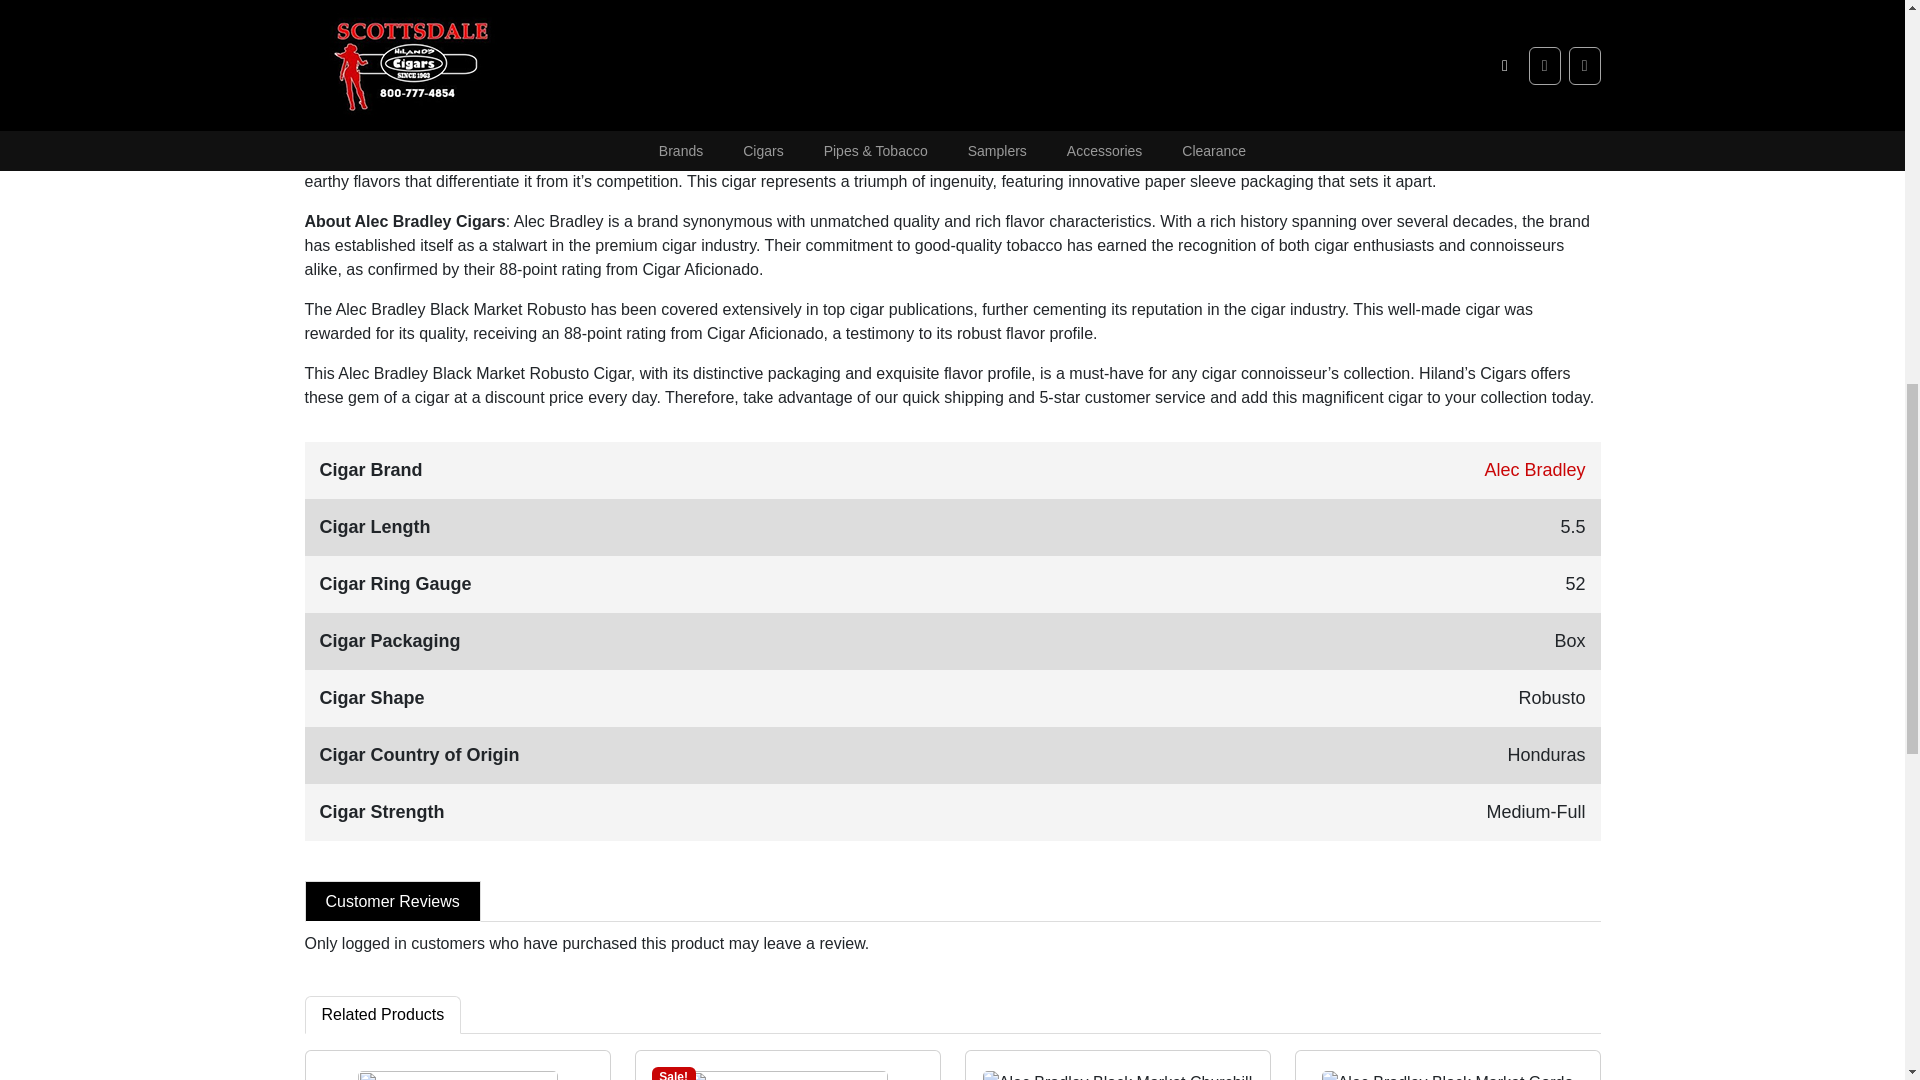 The image size is (1920, 1080). I want to click on Description, so click(364, 16).